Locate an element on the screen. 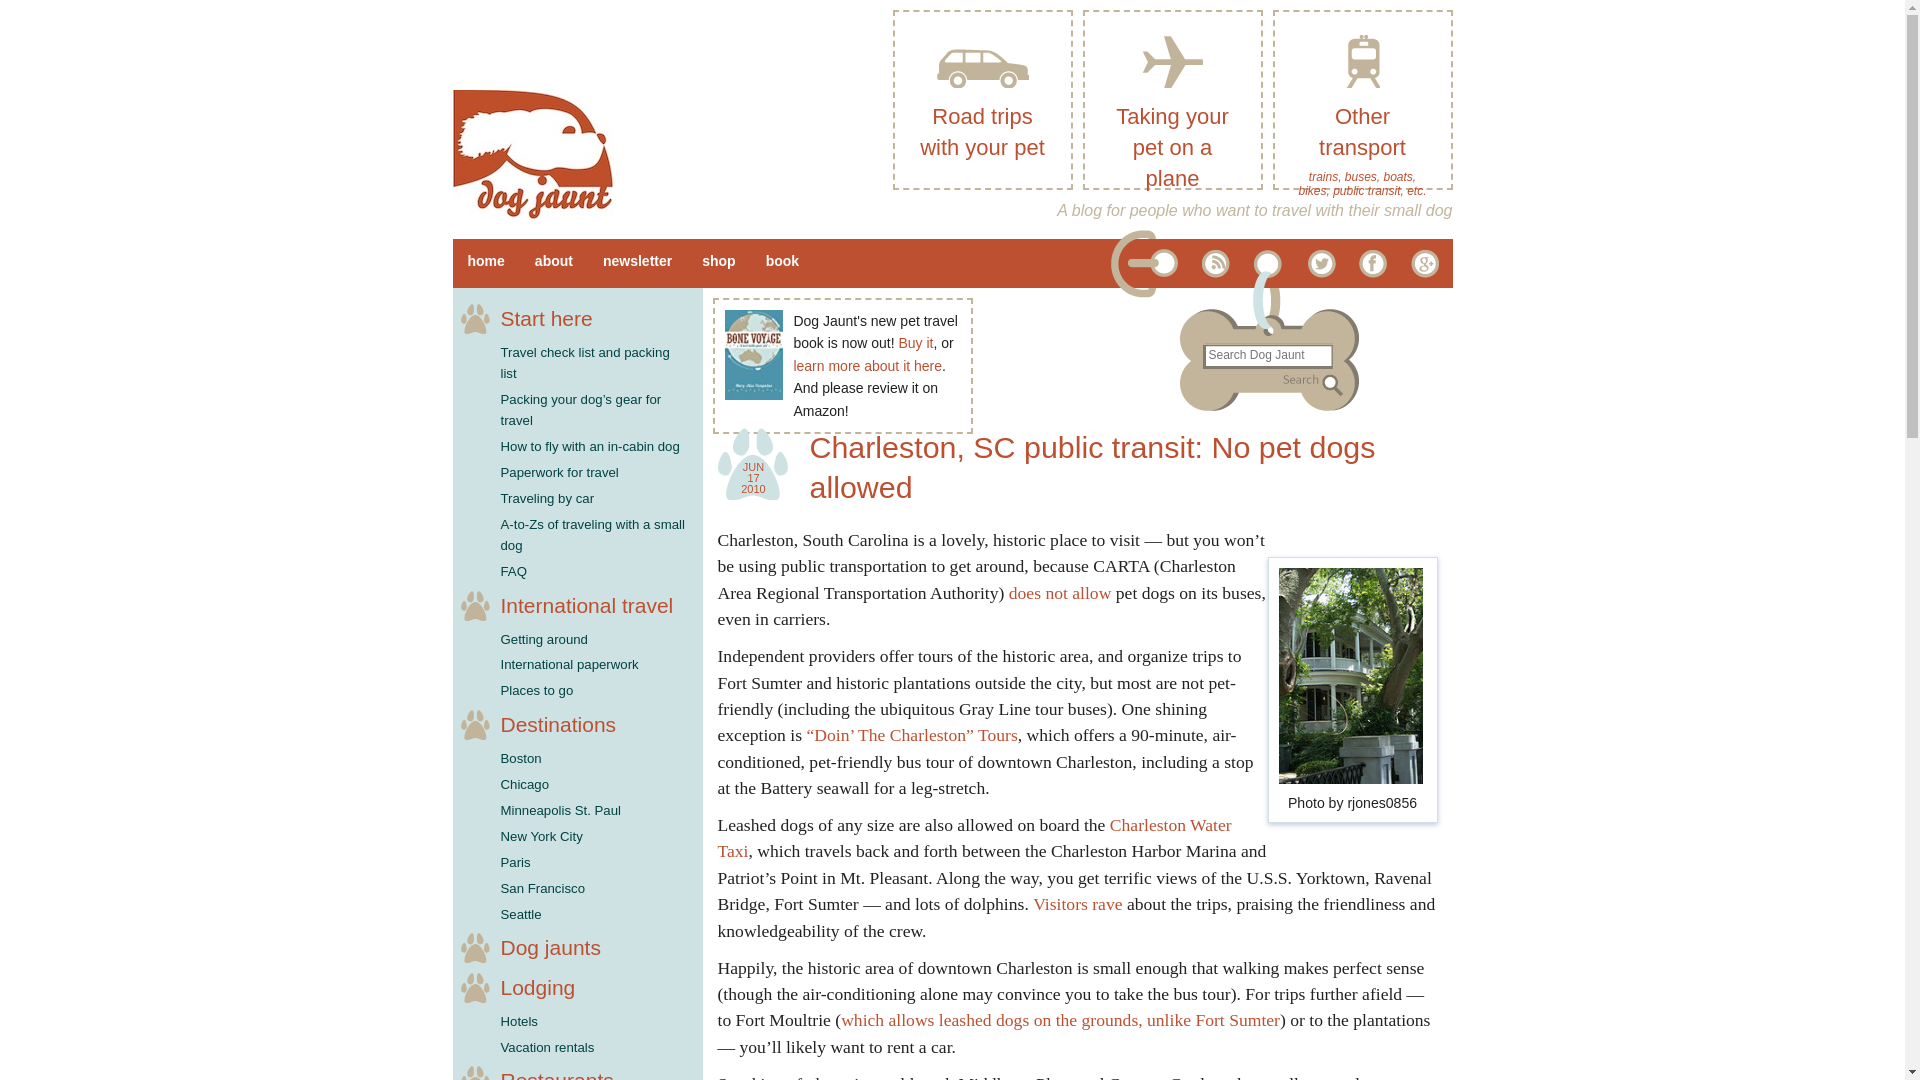 Image resolution: width=1920 pixels, height=1080 pixels. CARTA pet policy is located at coordinates (1060, 592).